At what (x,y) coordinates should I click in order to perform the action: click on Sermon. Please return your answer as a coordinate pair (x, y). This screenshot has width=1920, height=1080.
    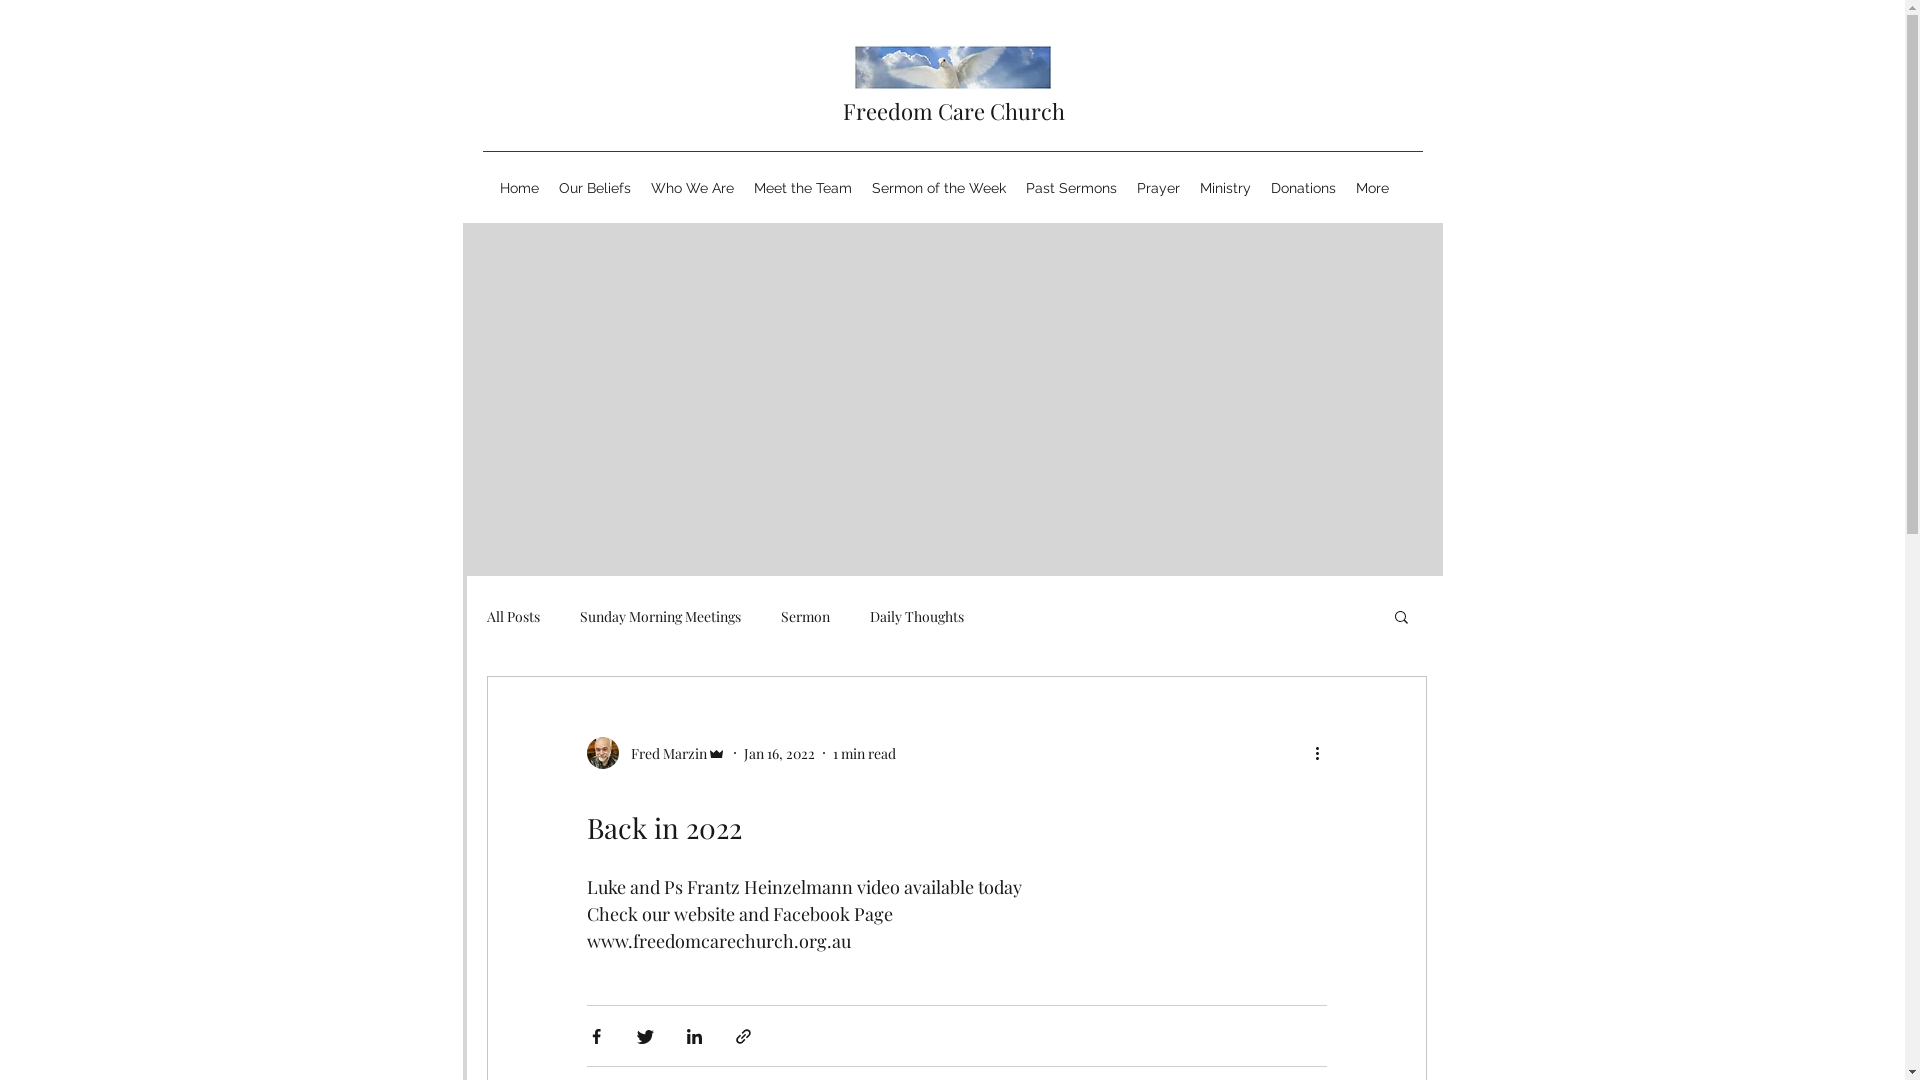
    Looking at the image, I should click on (804, 616).